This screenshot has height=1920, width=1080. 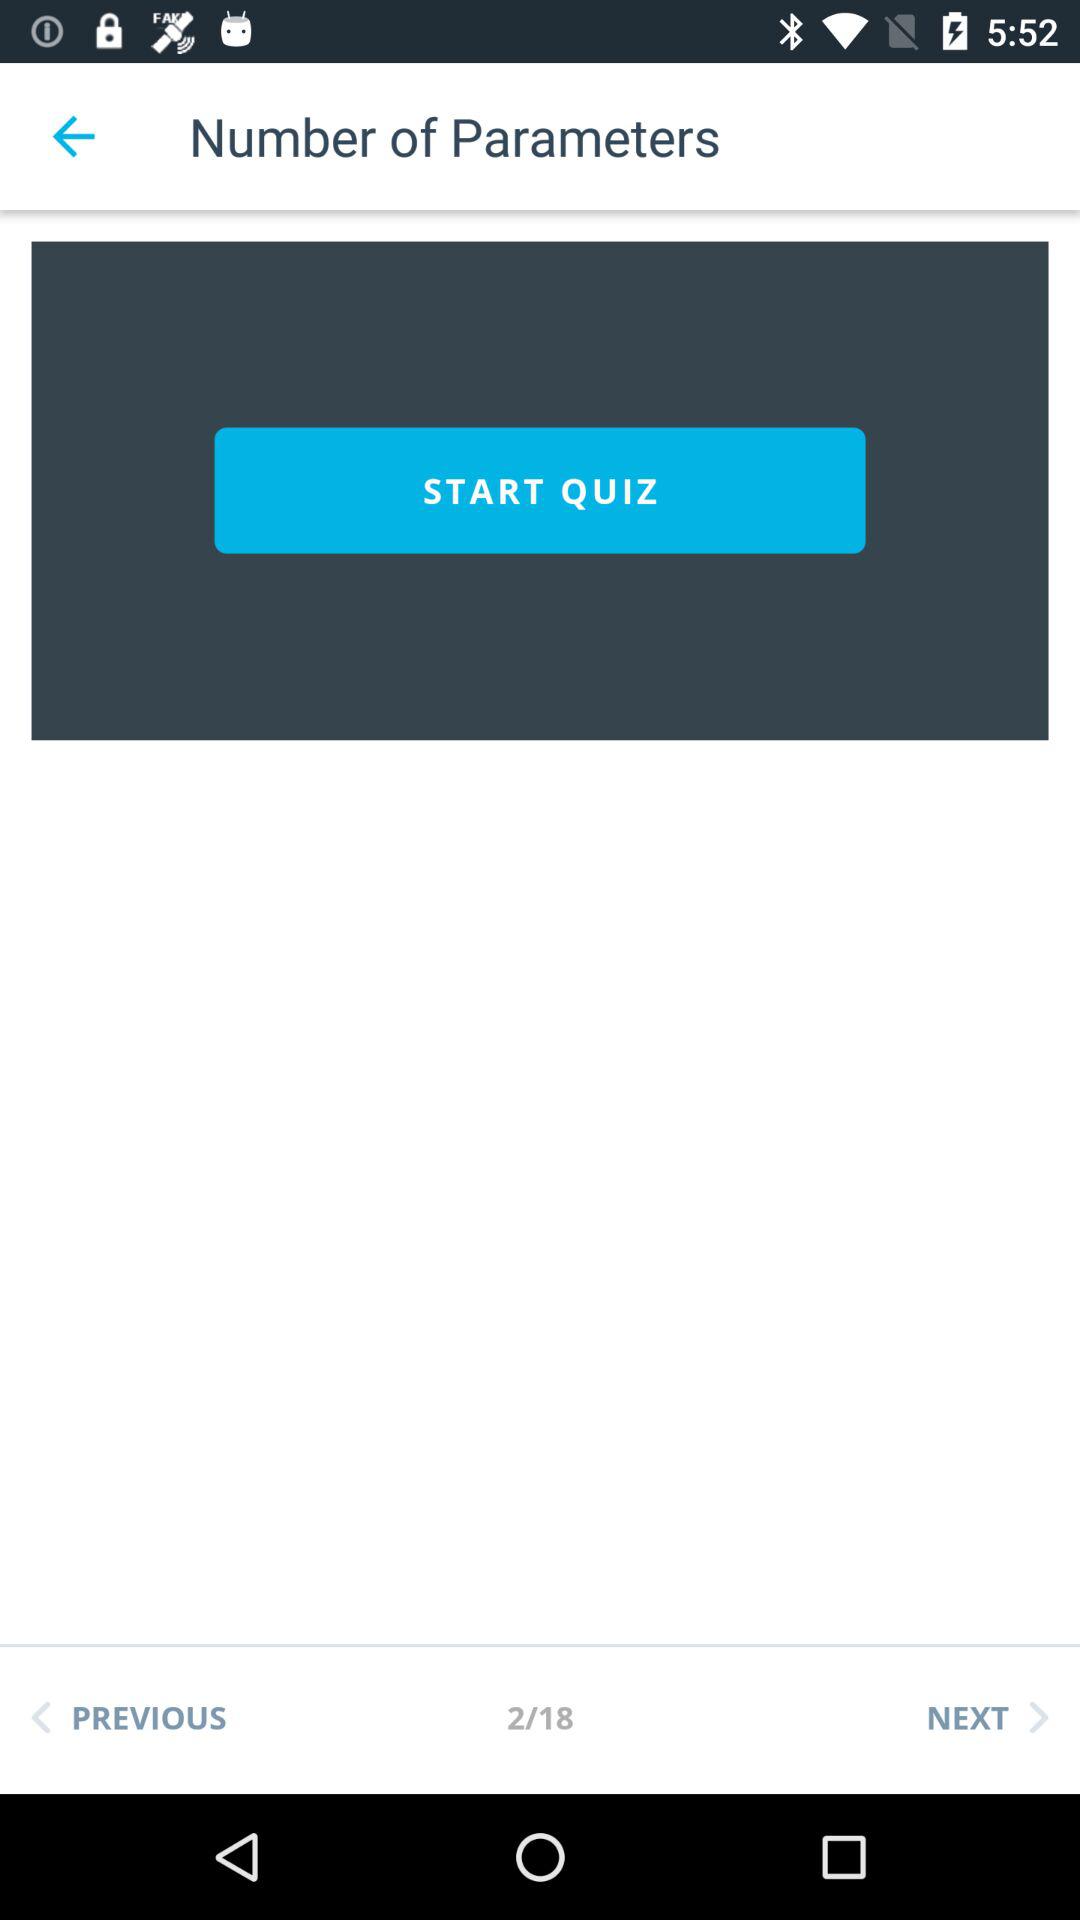 I want to click on open the previous at the bottom left corner, so click(x=129, y=1717).